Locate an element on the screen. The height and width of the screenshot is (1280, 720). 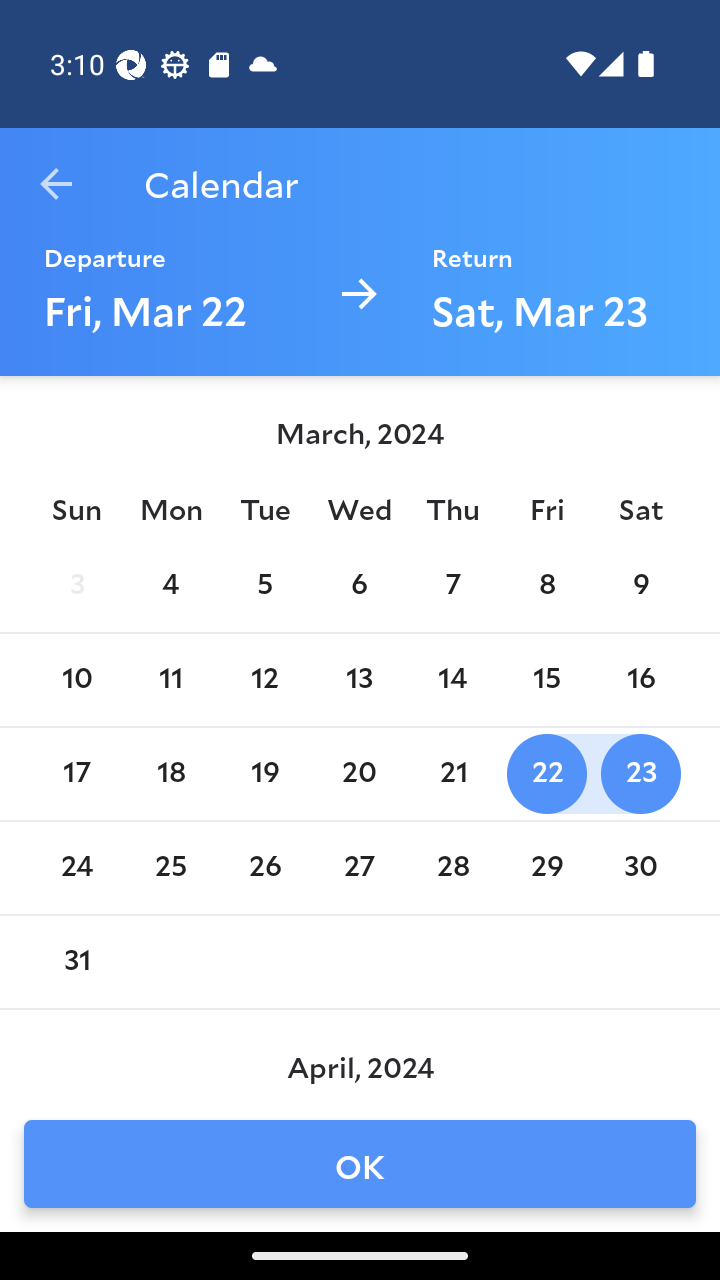
5 is located at coordinates (264, 586).